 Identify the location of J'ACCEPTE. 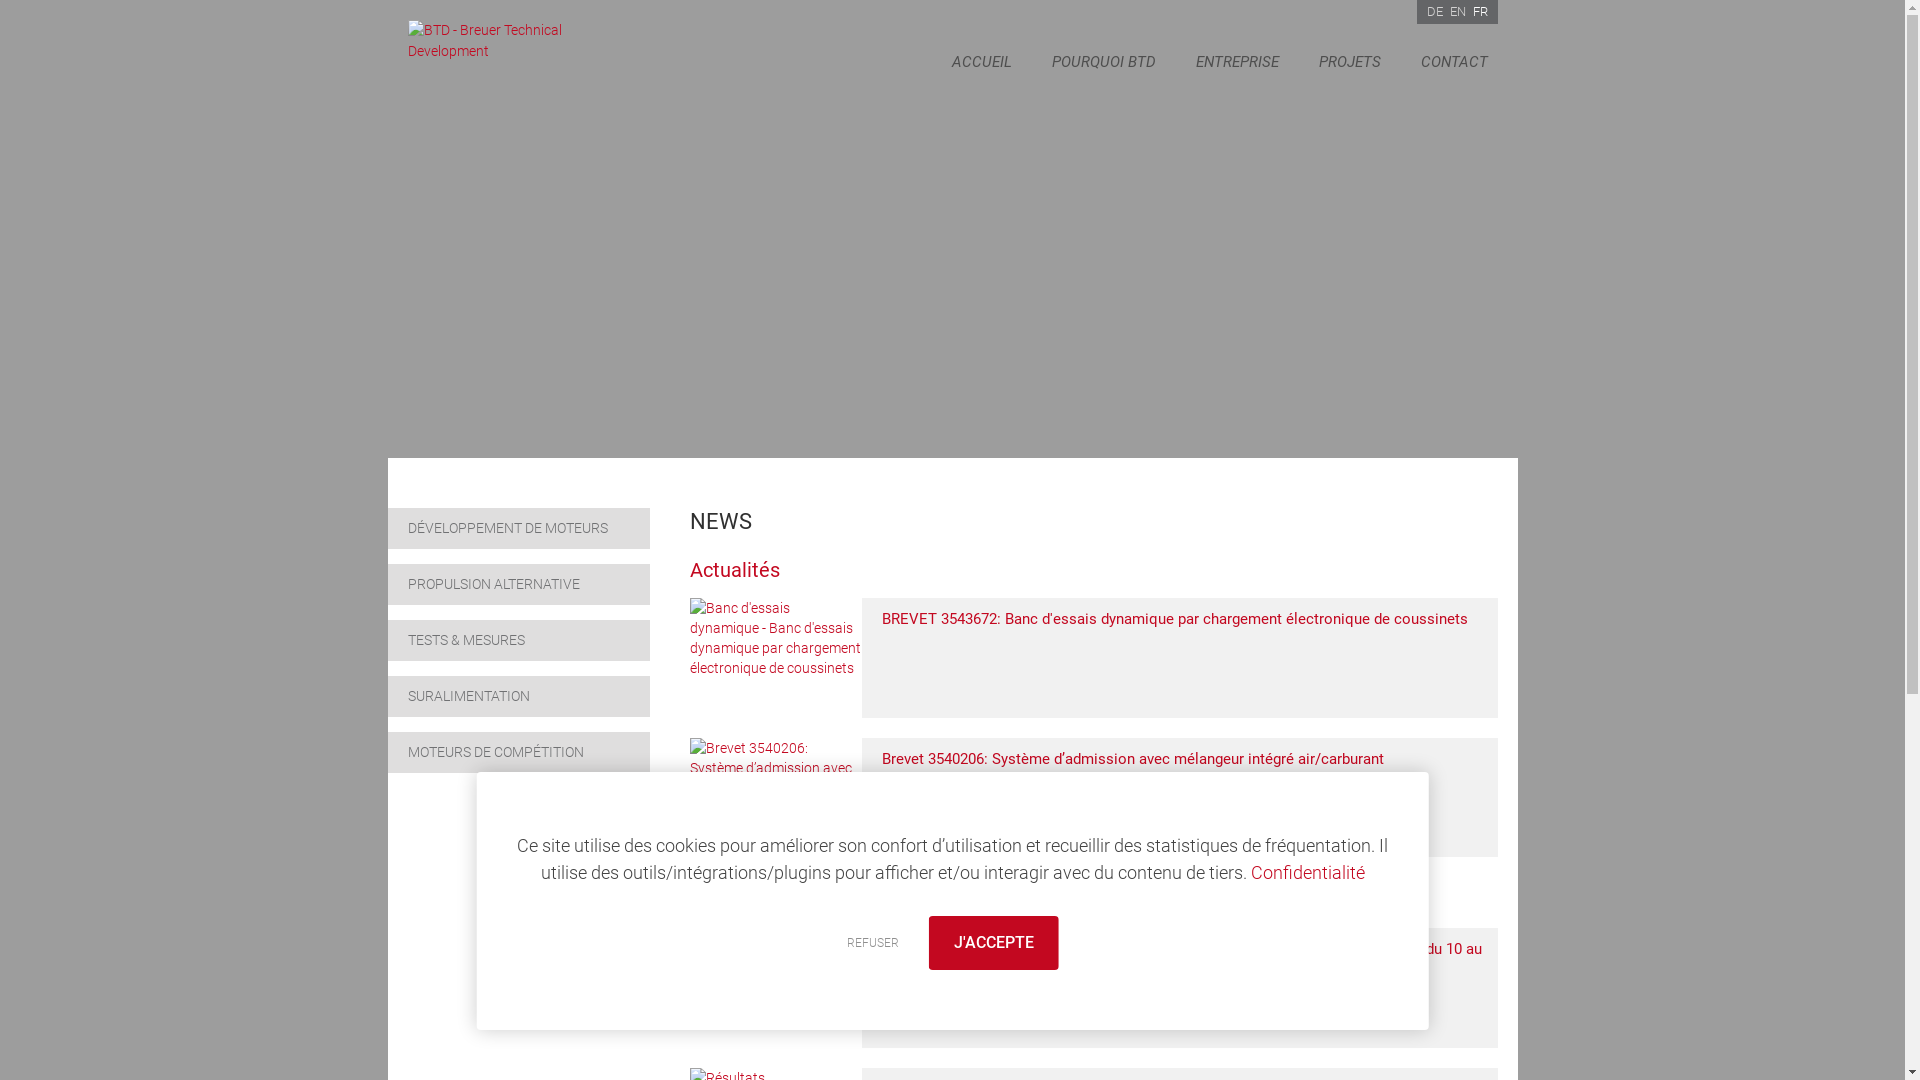
(993, 943).